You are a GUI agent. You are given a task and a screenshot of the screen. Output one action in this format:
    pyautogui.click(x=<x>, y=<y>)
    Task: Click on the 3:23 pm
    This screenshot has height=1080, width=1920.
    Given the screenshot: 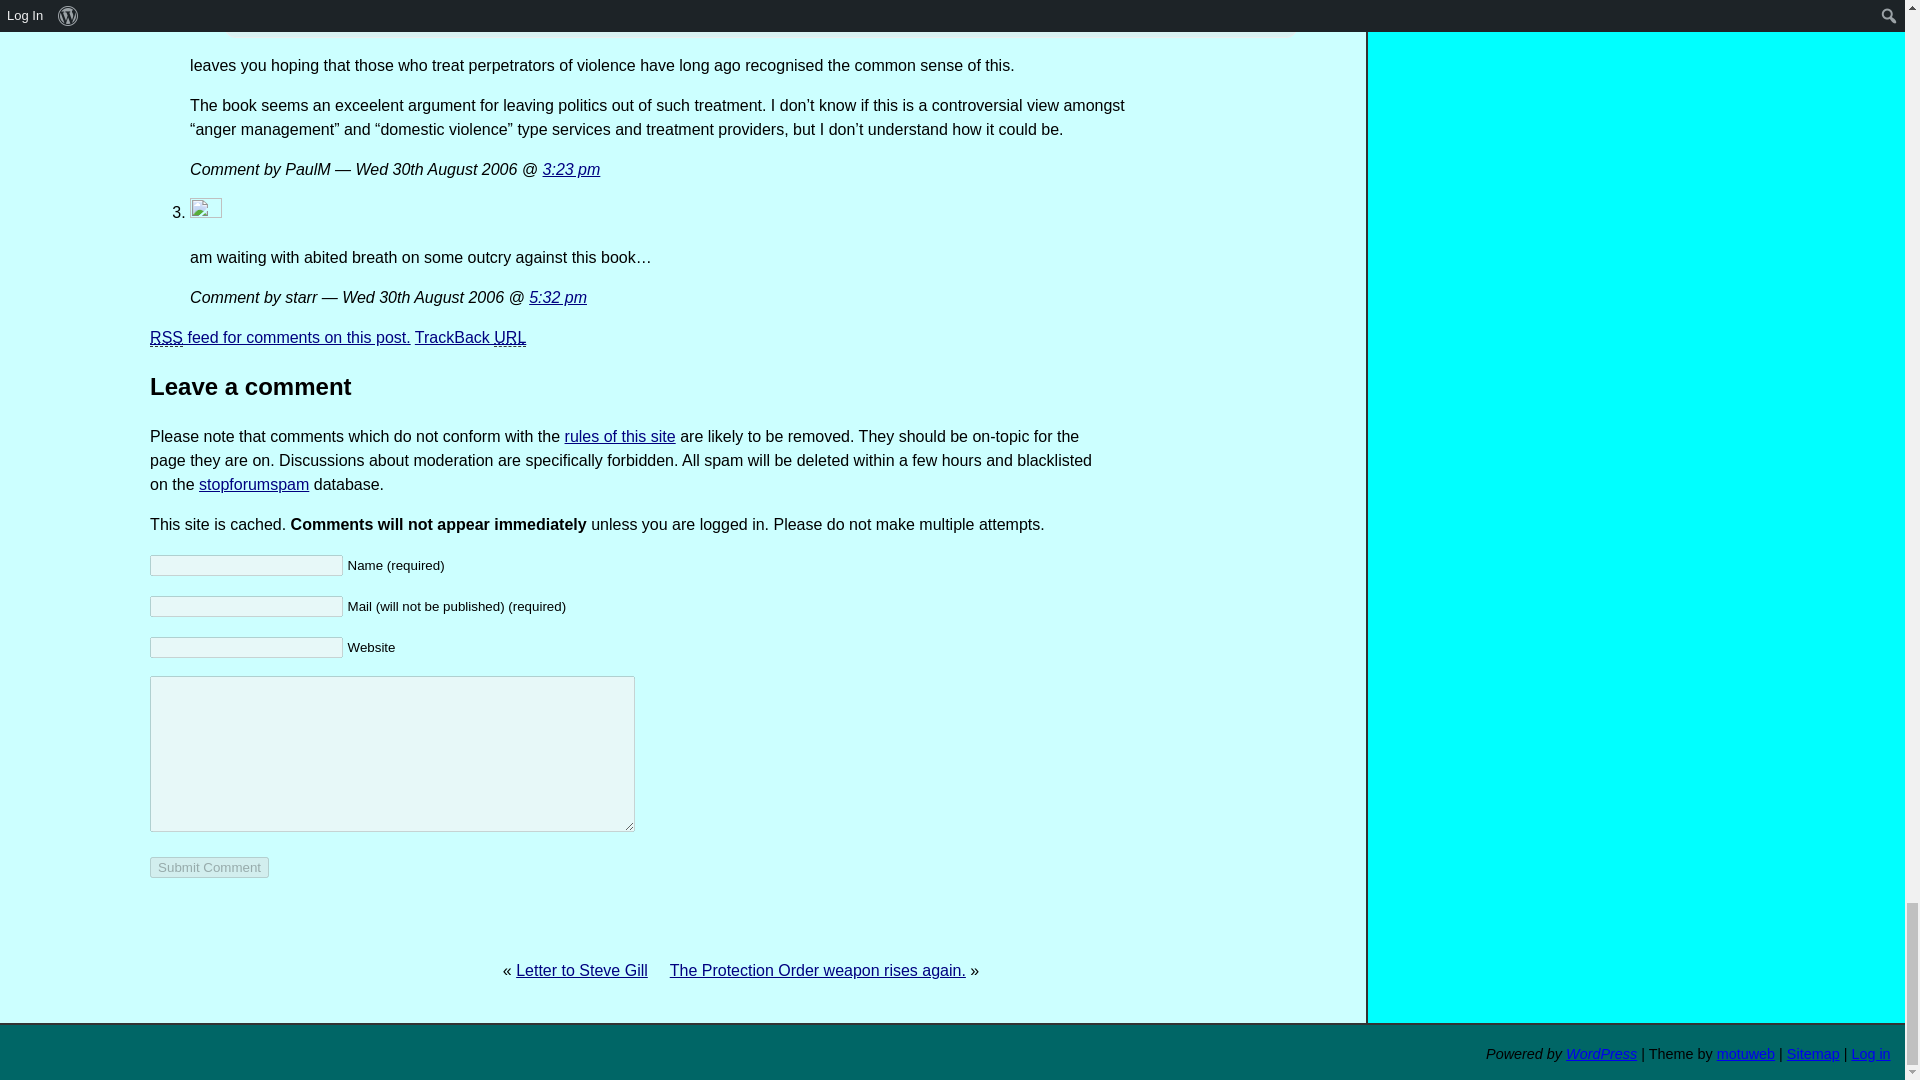 What is the action you would take?
    pyautogui.click(x=572, y=169)
    